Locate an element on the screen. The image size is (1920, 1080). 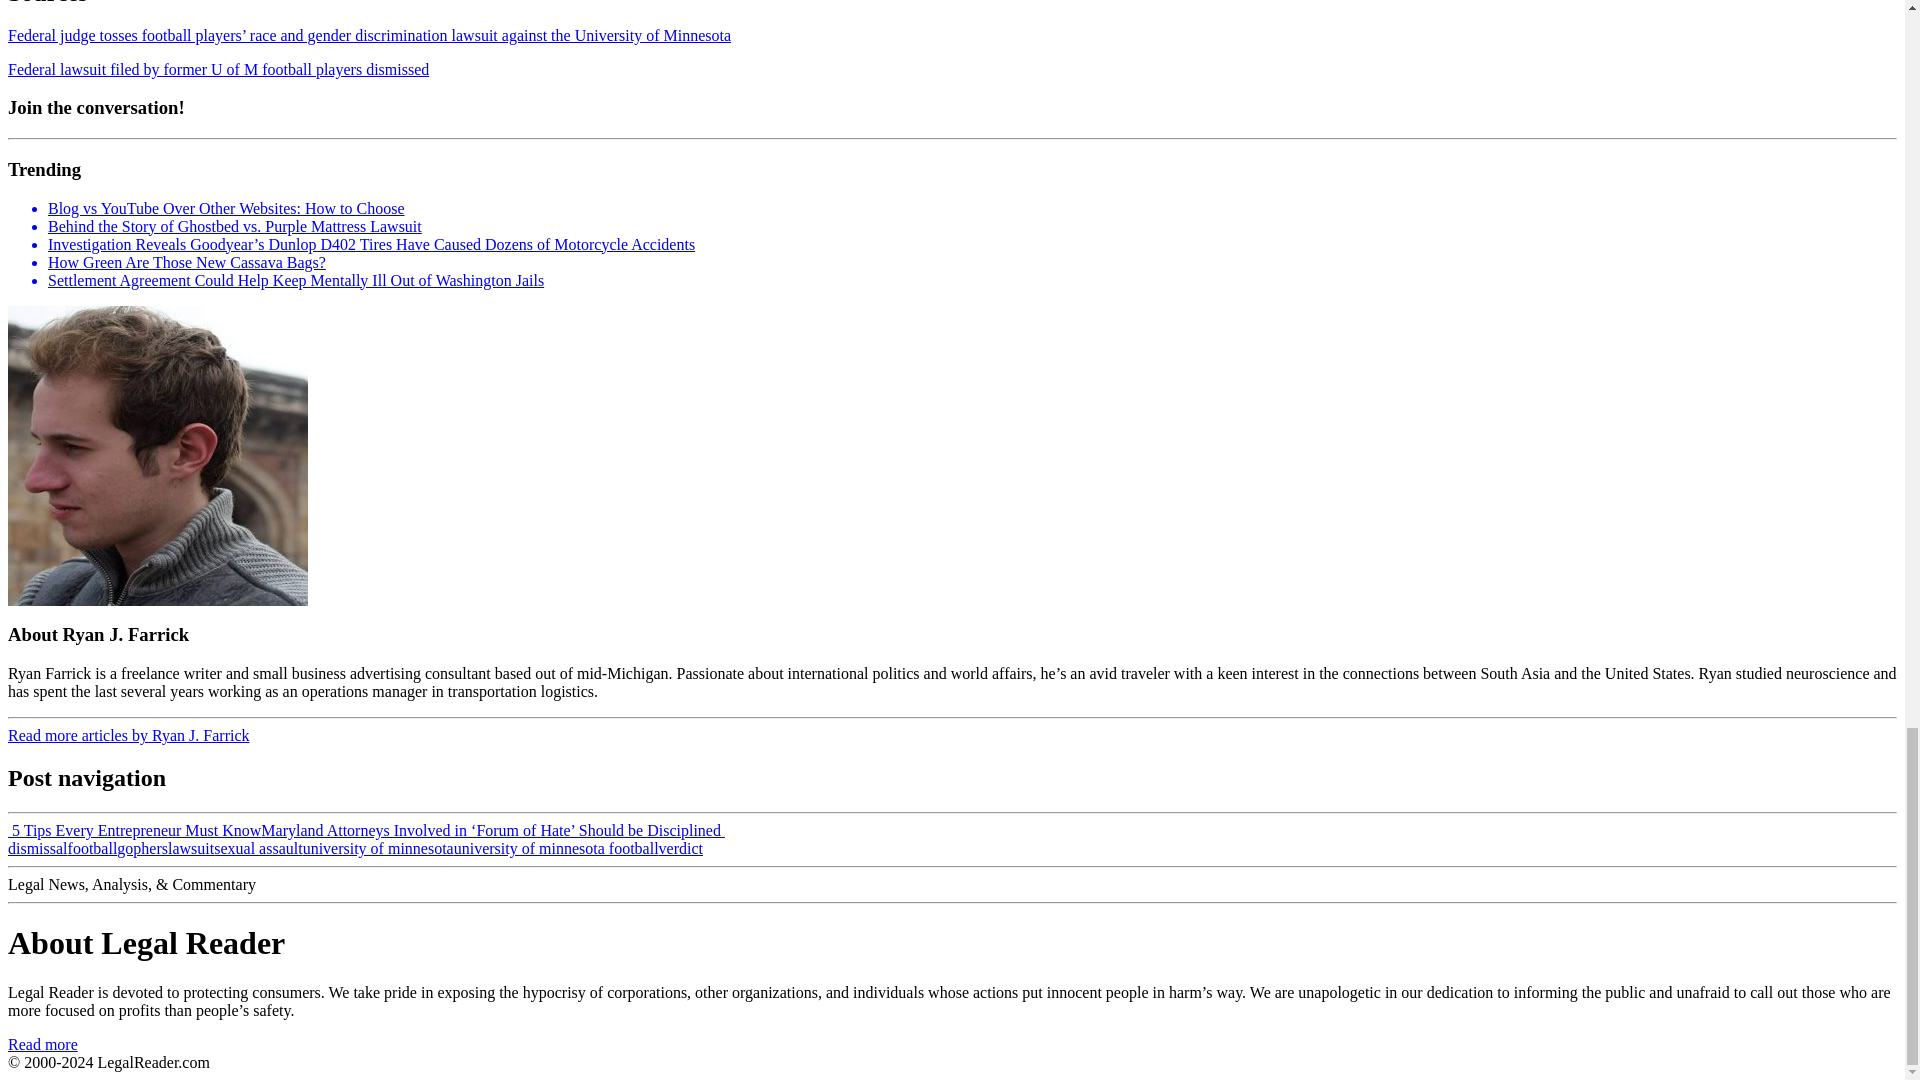
dismissal is located at coordinates (37, 848).